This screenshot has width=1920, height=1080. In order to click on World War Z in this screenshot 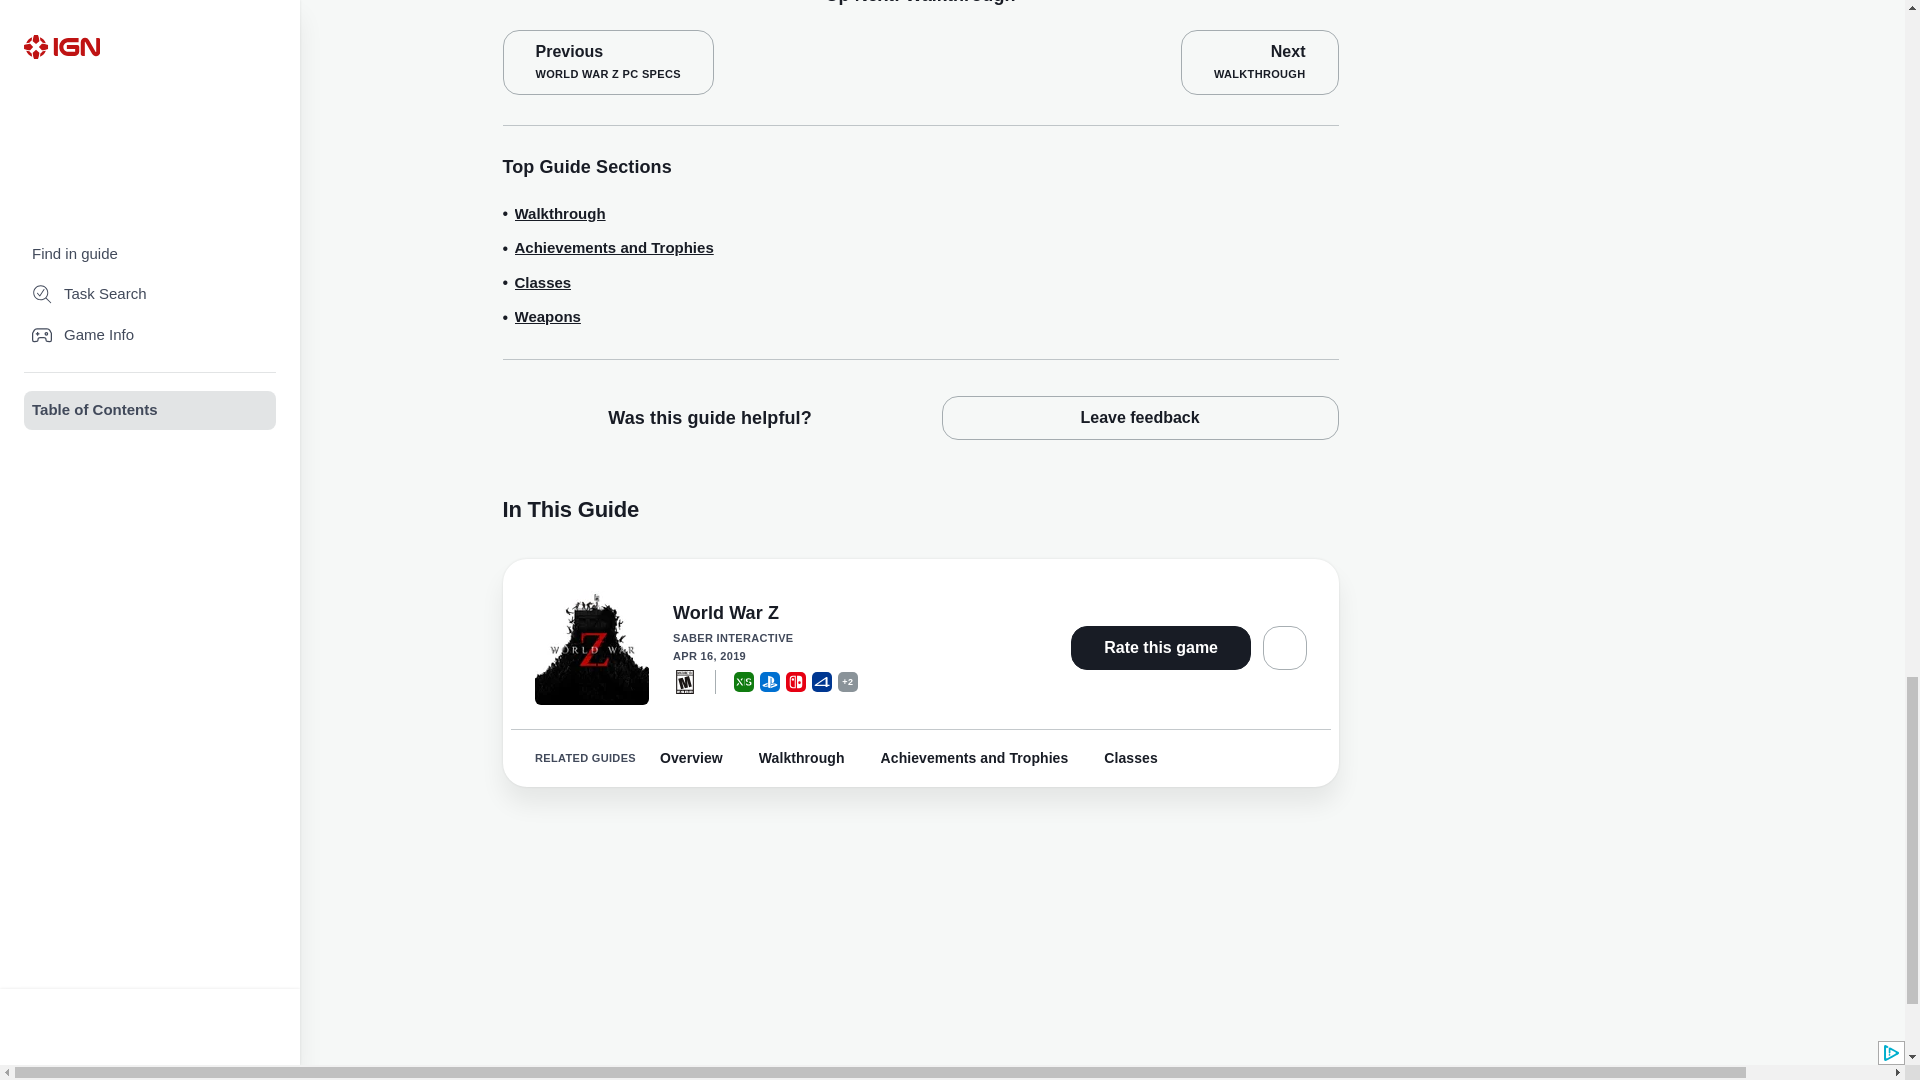, I will do `click(846, 614)`.